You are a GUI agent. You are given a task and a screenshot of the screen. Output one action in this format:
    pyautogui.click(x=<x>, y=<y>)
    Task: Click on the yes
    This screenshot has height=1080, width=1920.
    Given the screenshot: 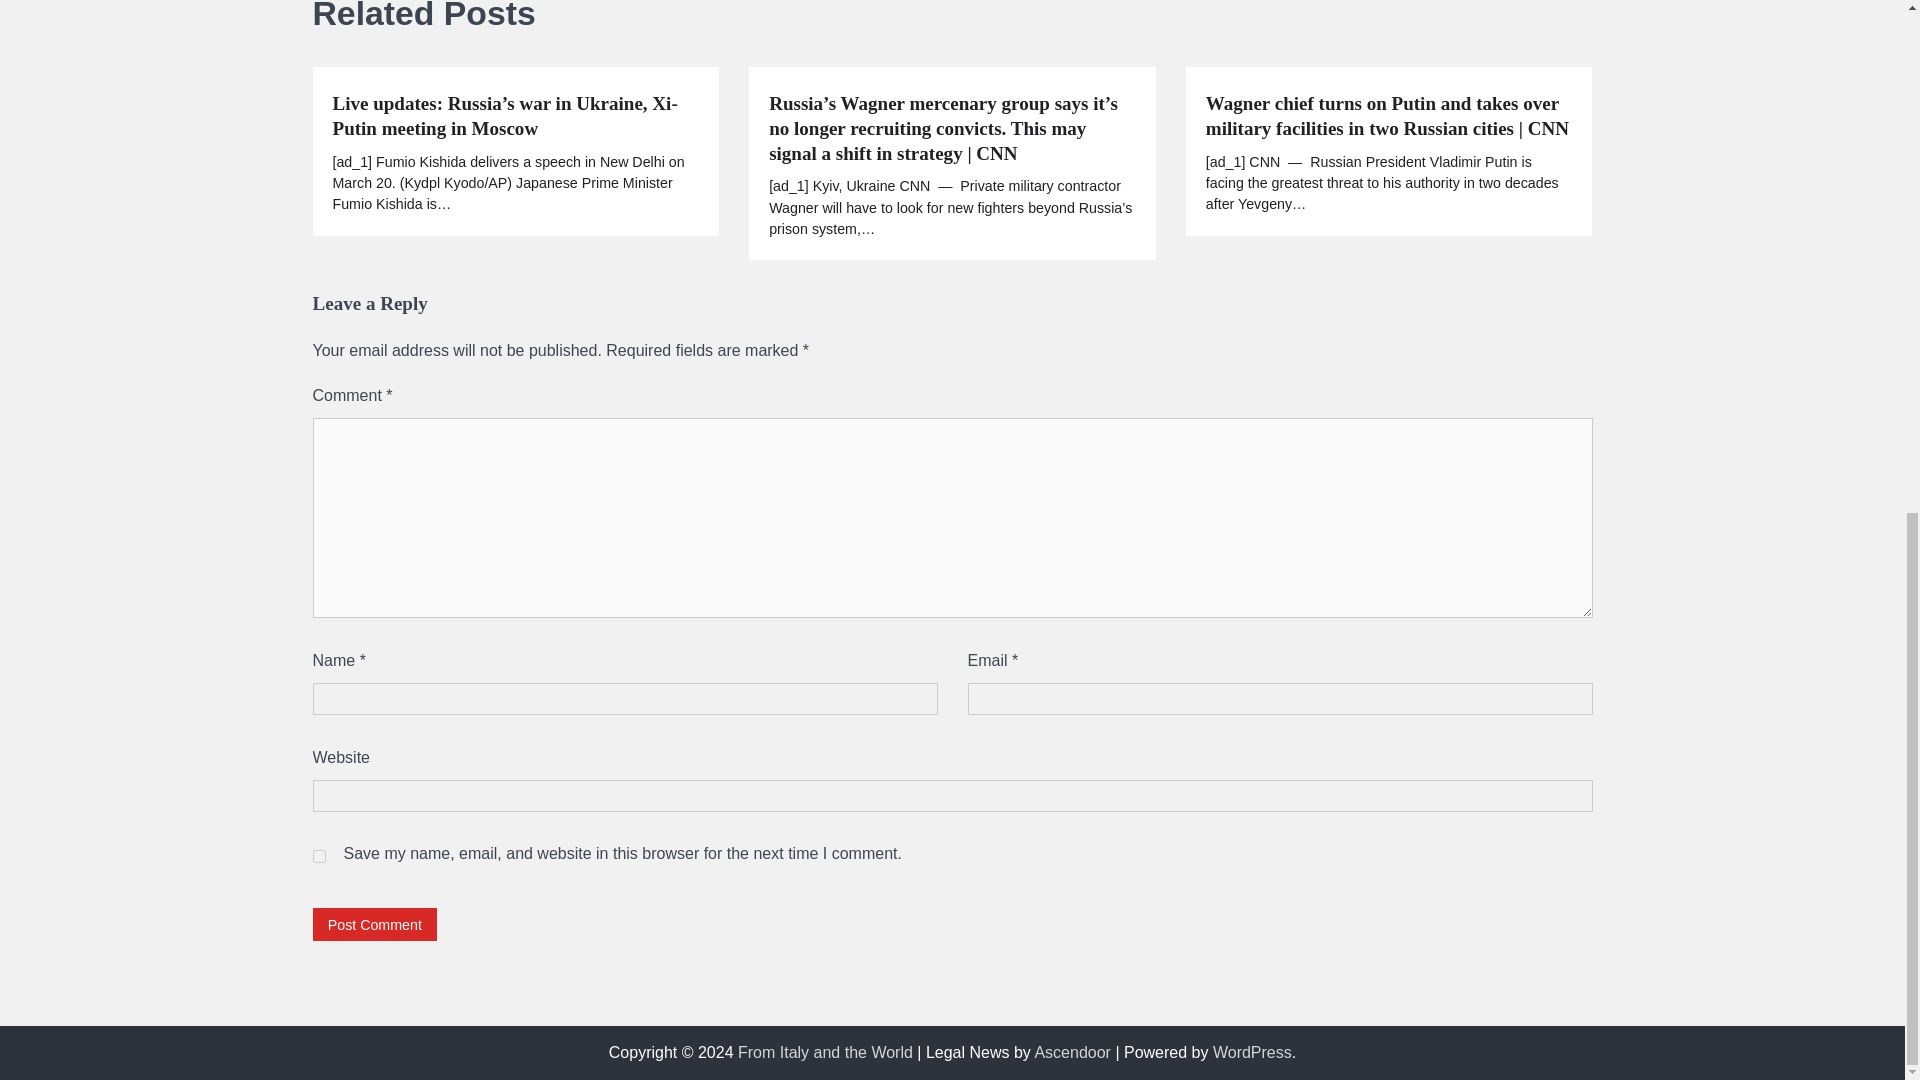 What is the action you would take?
    pyautogui.click(x=318, y=856)
    